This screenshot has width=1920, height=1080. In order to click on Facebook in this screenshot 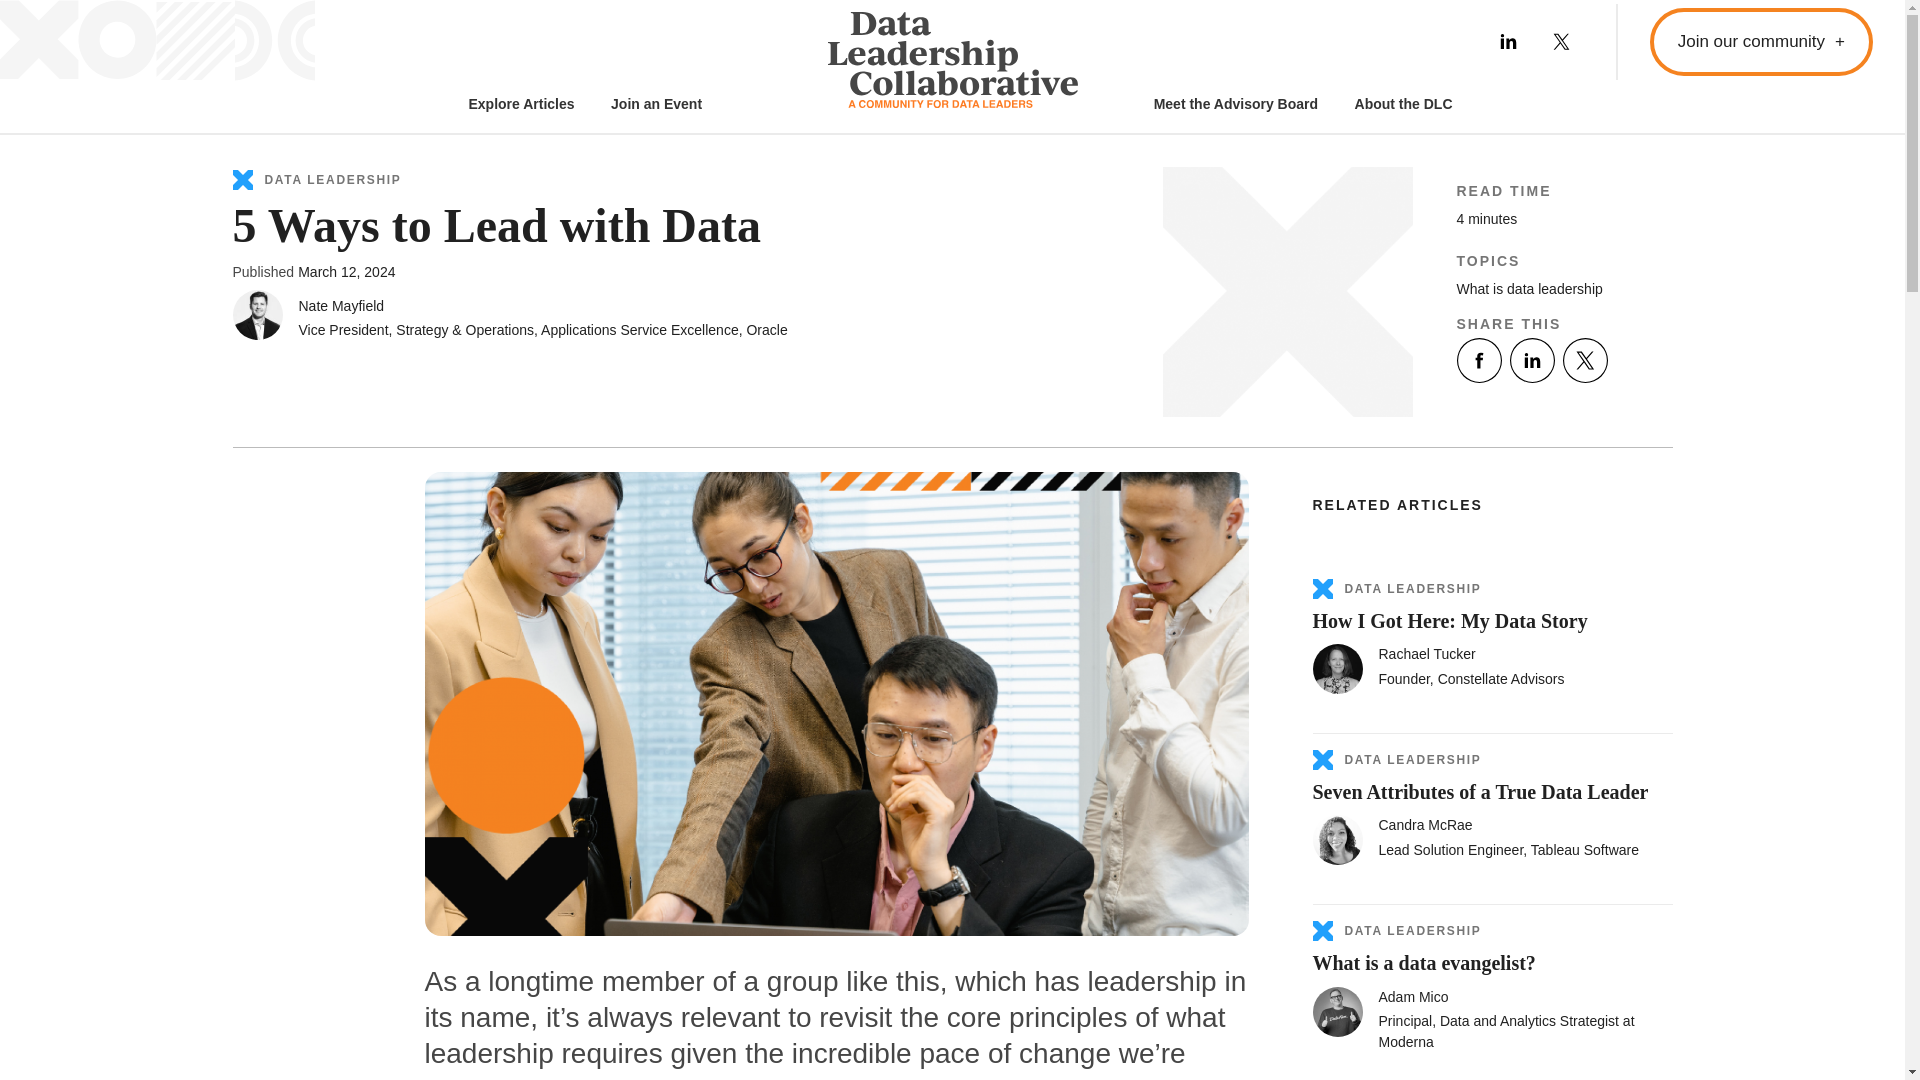, I will do `click(1478, 360)`.